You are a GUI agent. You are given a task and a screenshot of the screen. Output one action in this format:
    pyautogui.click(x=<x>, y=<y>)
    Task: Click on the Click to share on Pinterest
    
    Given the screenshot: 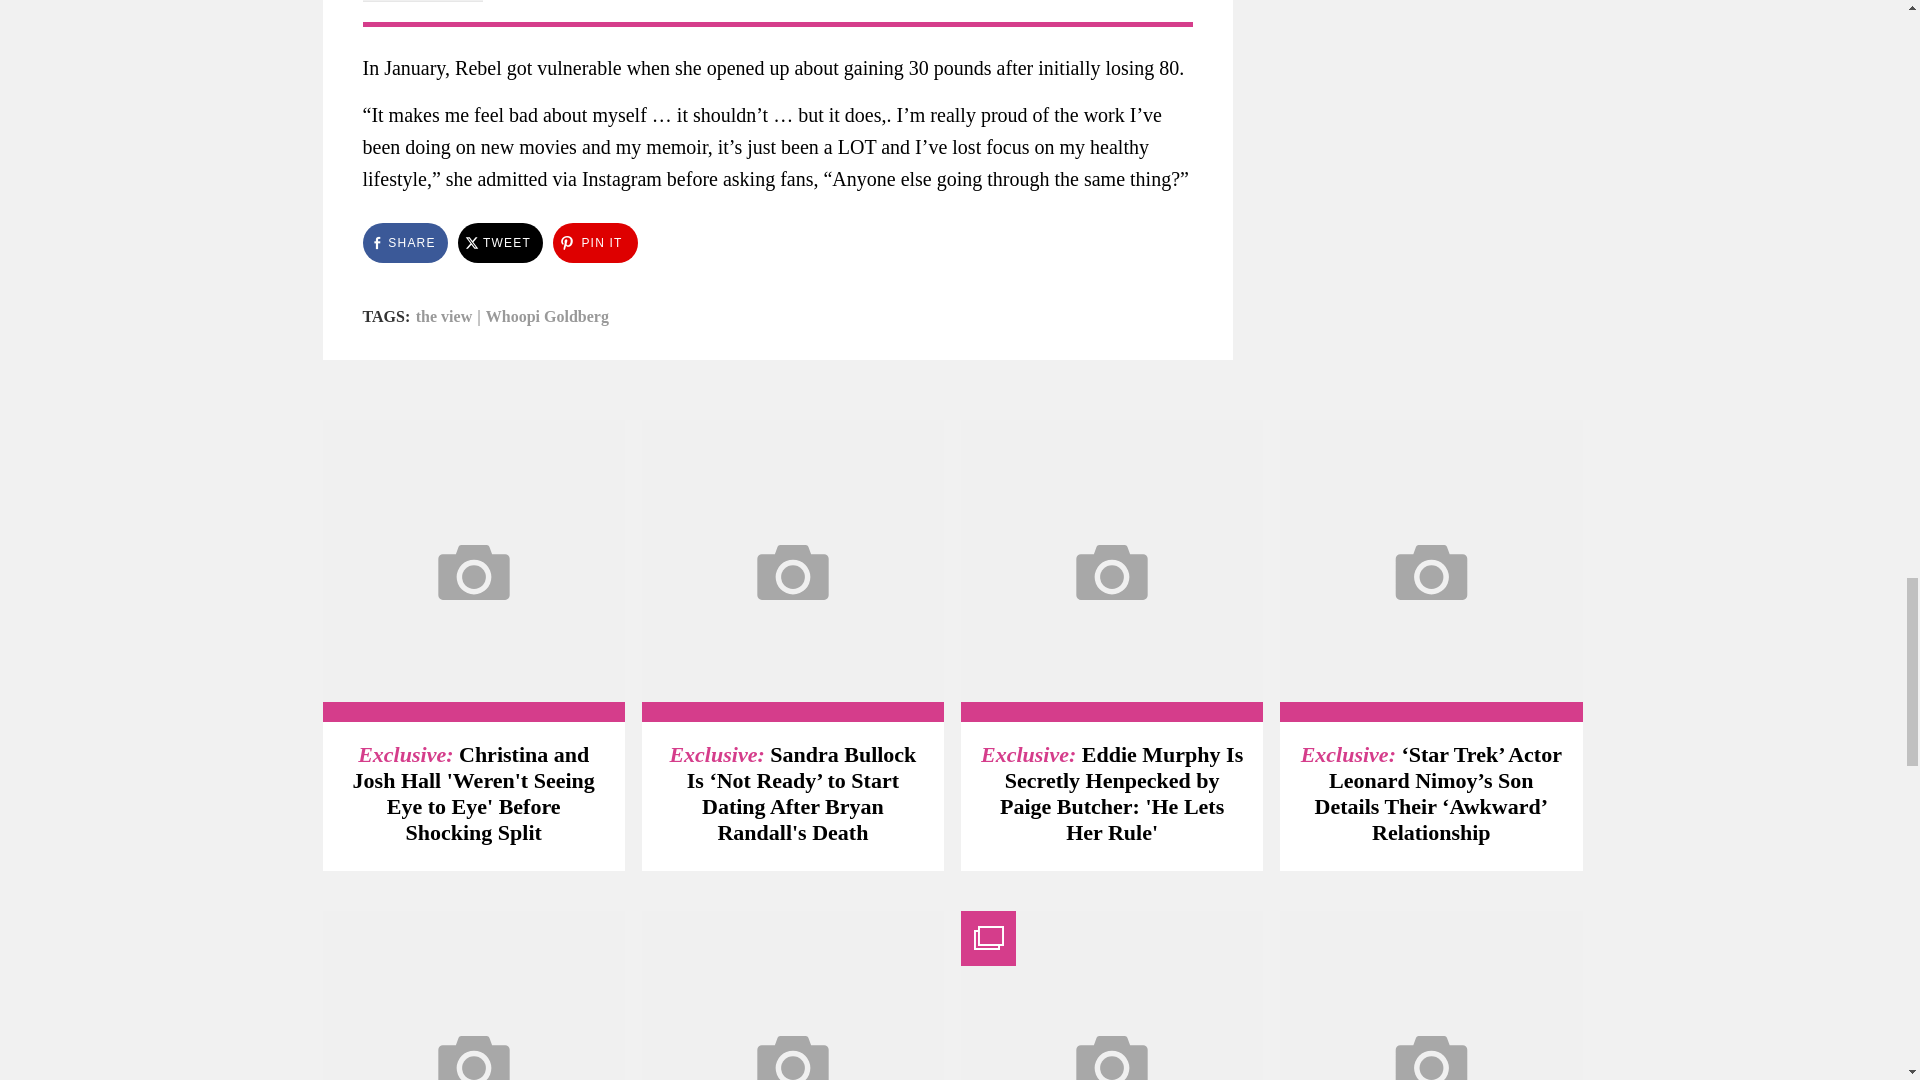 What is the action you would take?
    pyautogui.click(x=594, y=242)
    